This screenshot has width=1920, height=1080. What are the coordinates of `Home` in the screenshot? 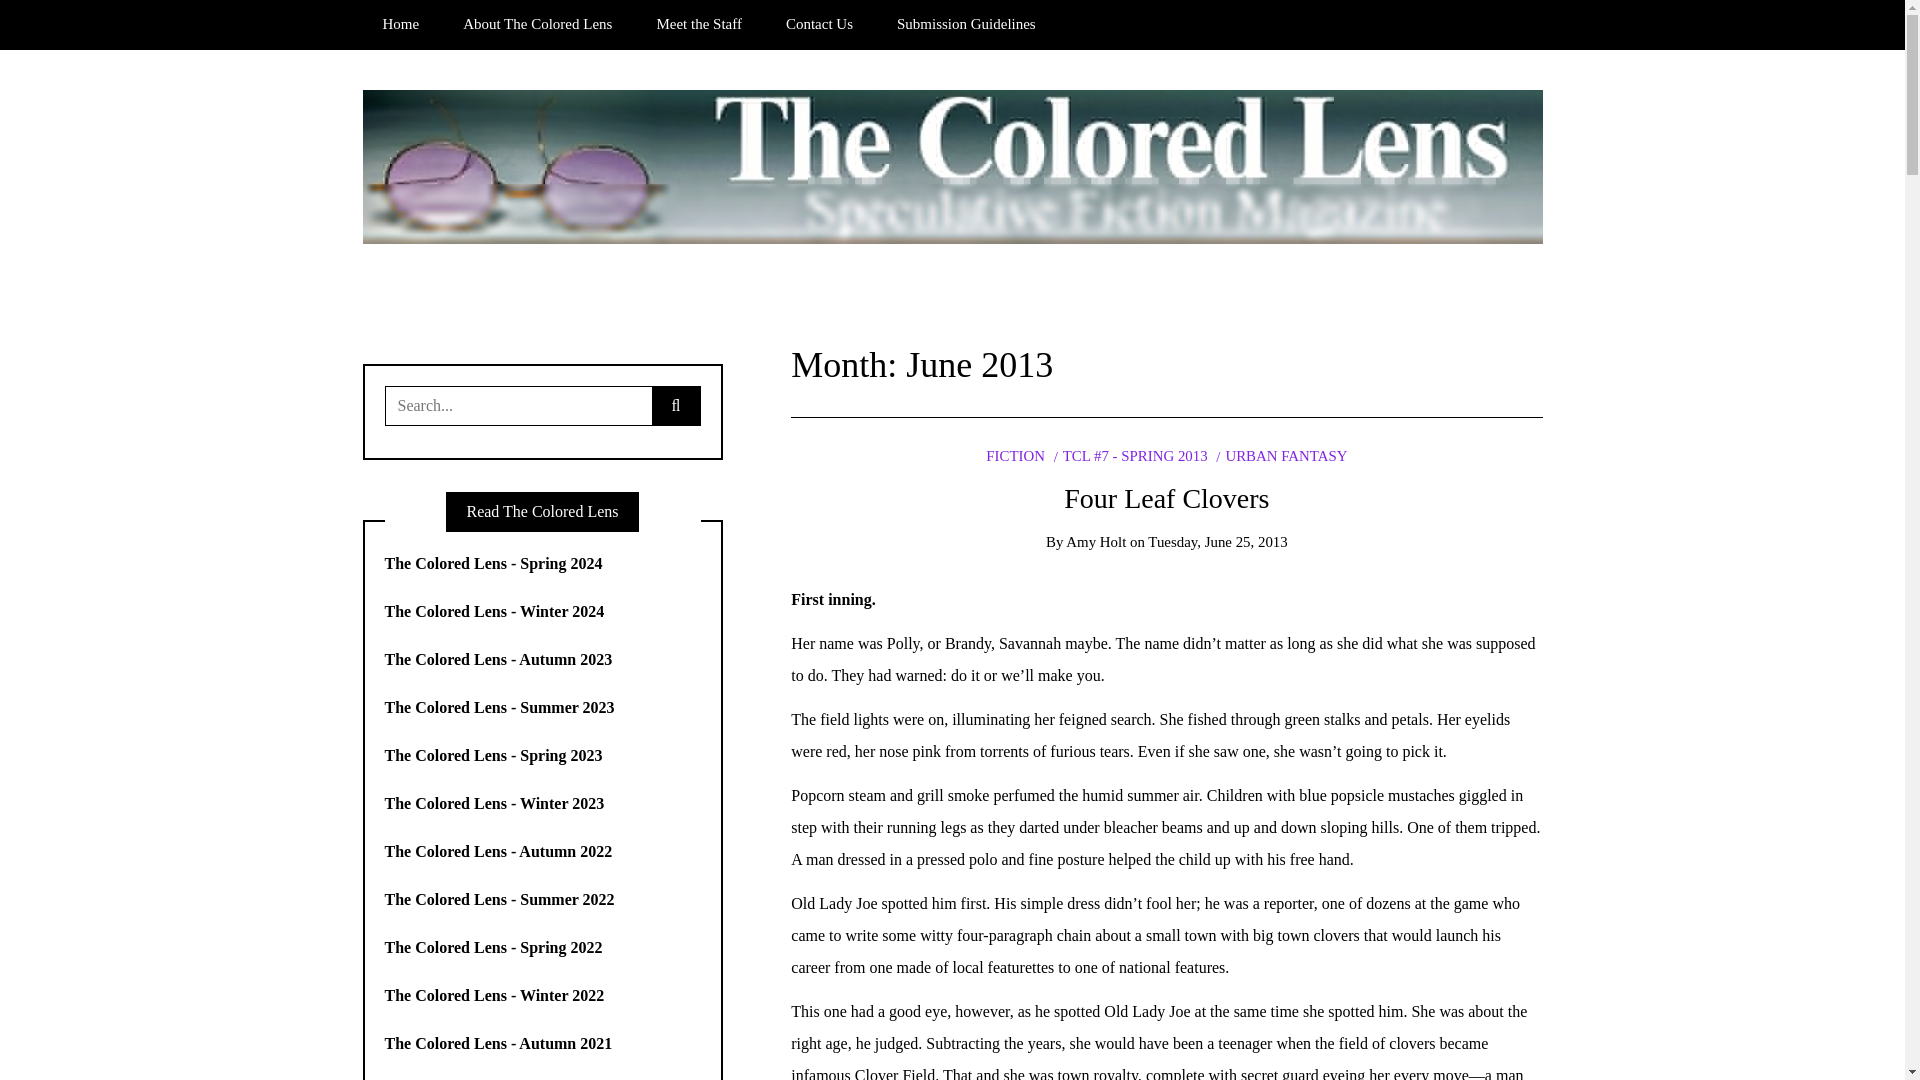 It's located at (400, 24).